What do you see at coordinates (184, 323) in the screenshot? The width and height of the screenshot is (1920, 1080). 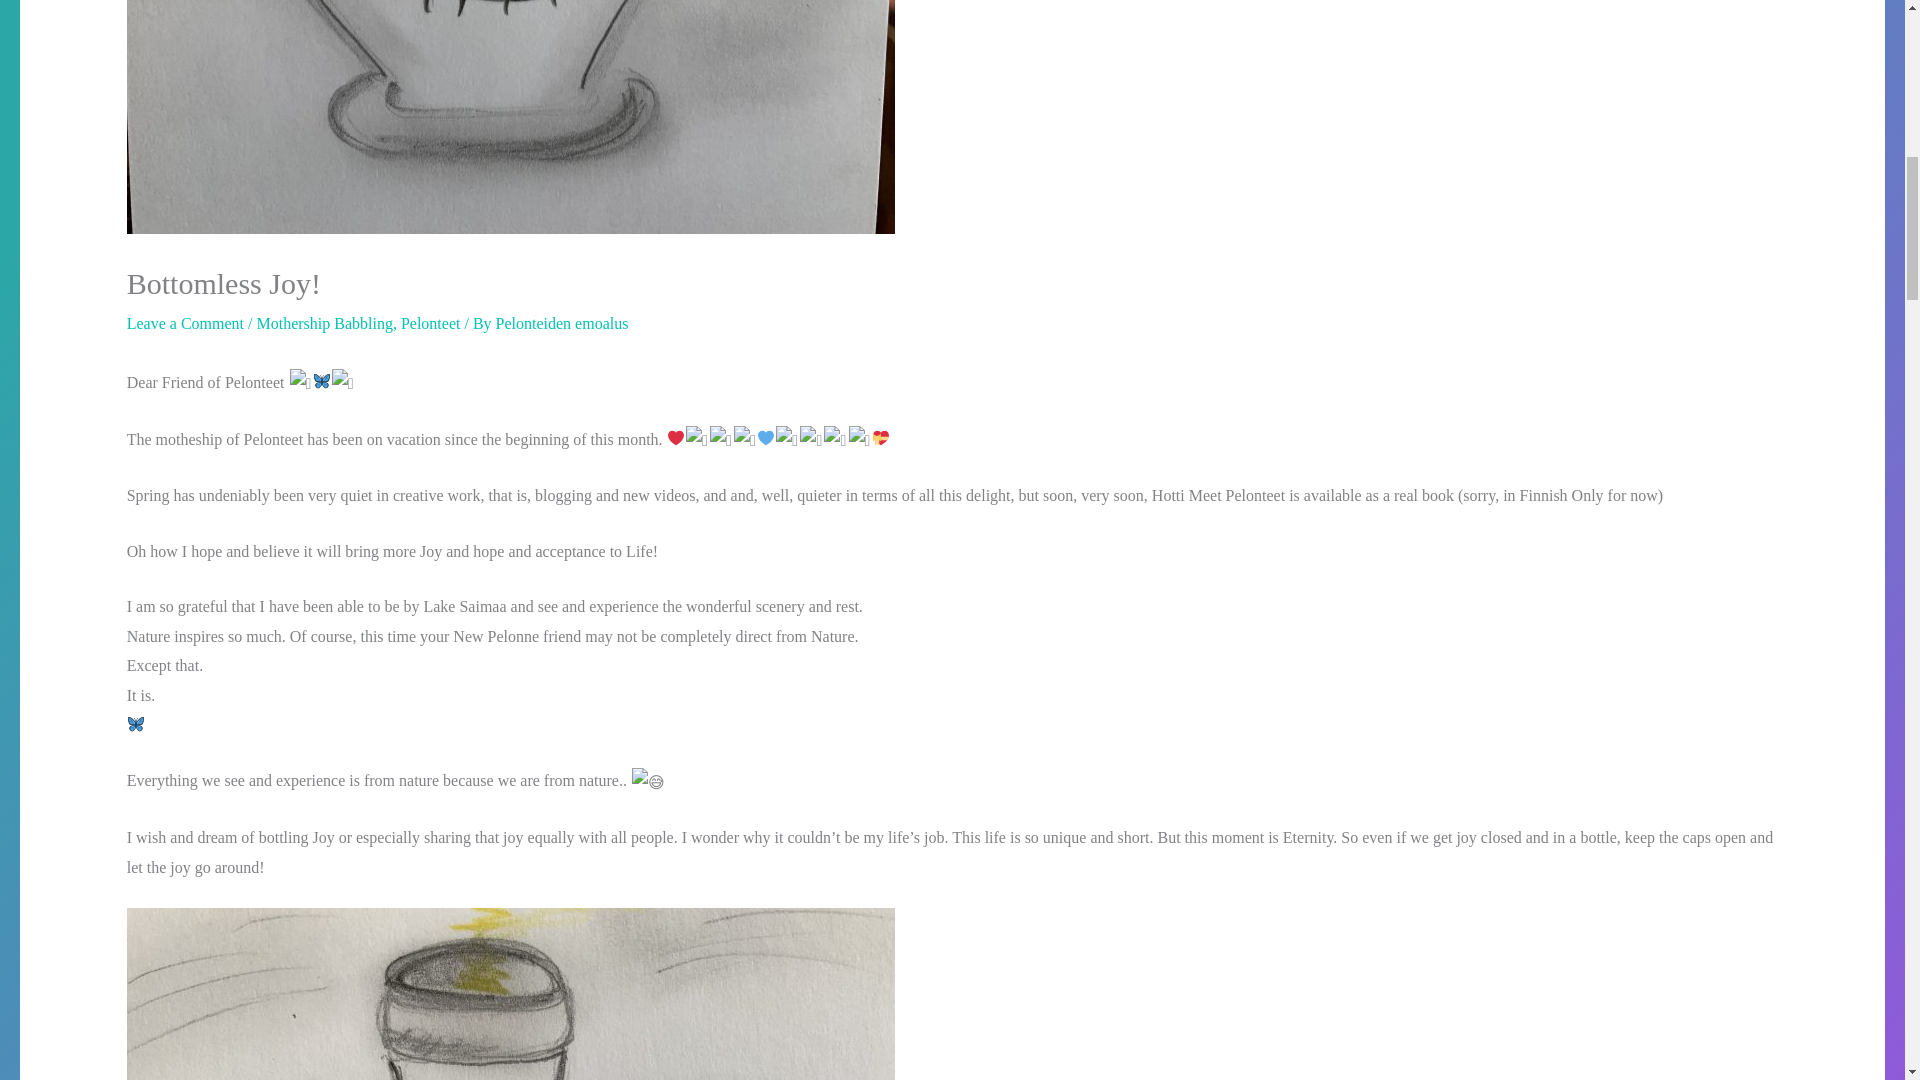 I see `Leave a Comment` at bounding box center [184, 323].